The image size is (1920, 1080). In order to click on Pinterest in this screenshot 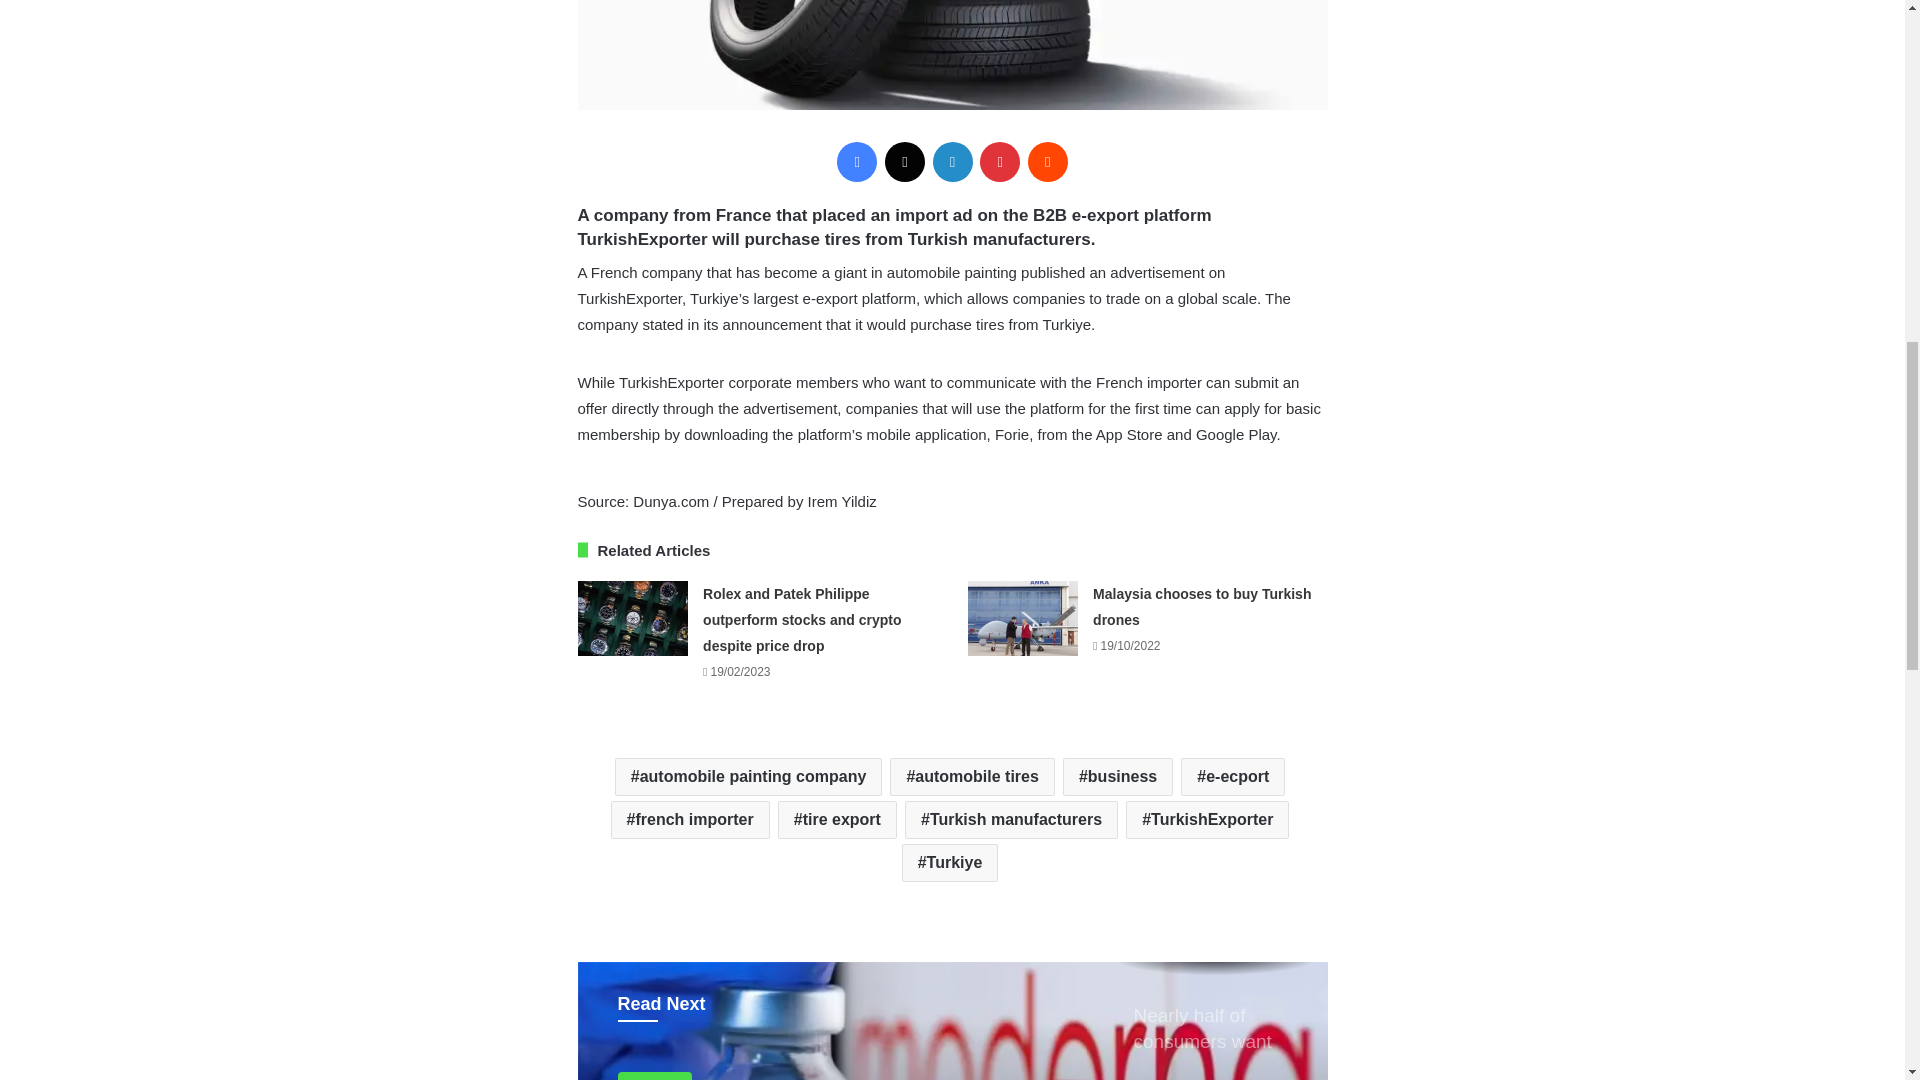, I will do `click(999, 162)`.